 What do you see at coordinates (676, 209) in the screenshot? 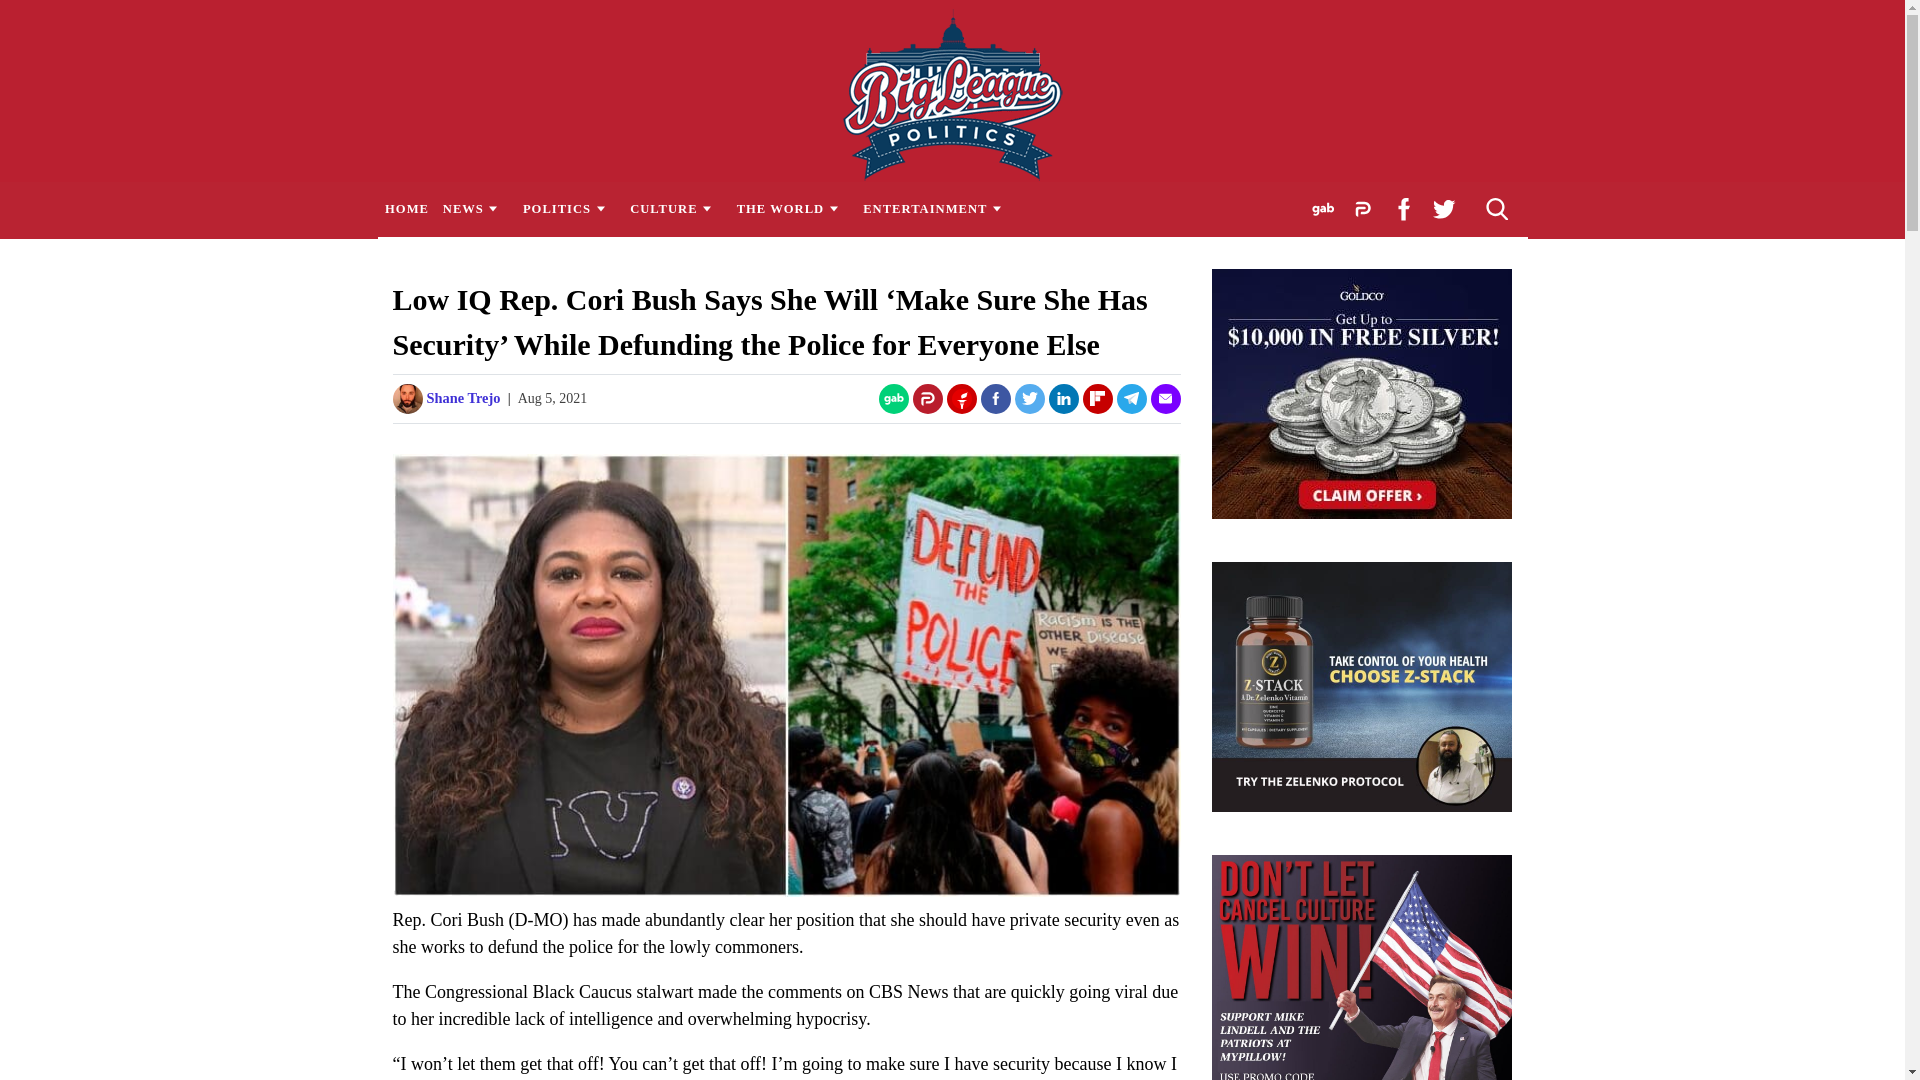
I see `CULTURE` at bounding box center [676, 209].